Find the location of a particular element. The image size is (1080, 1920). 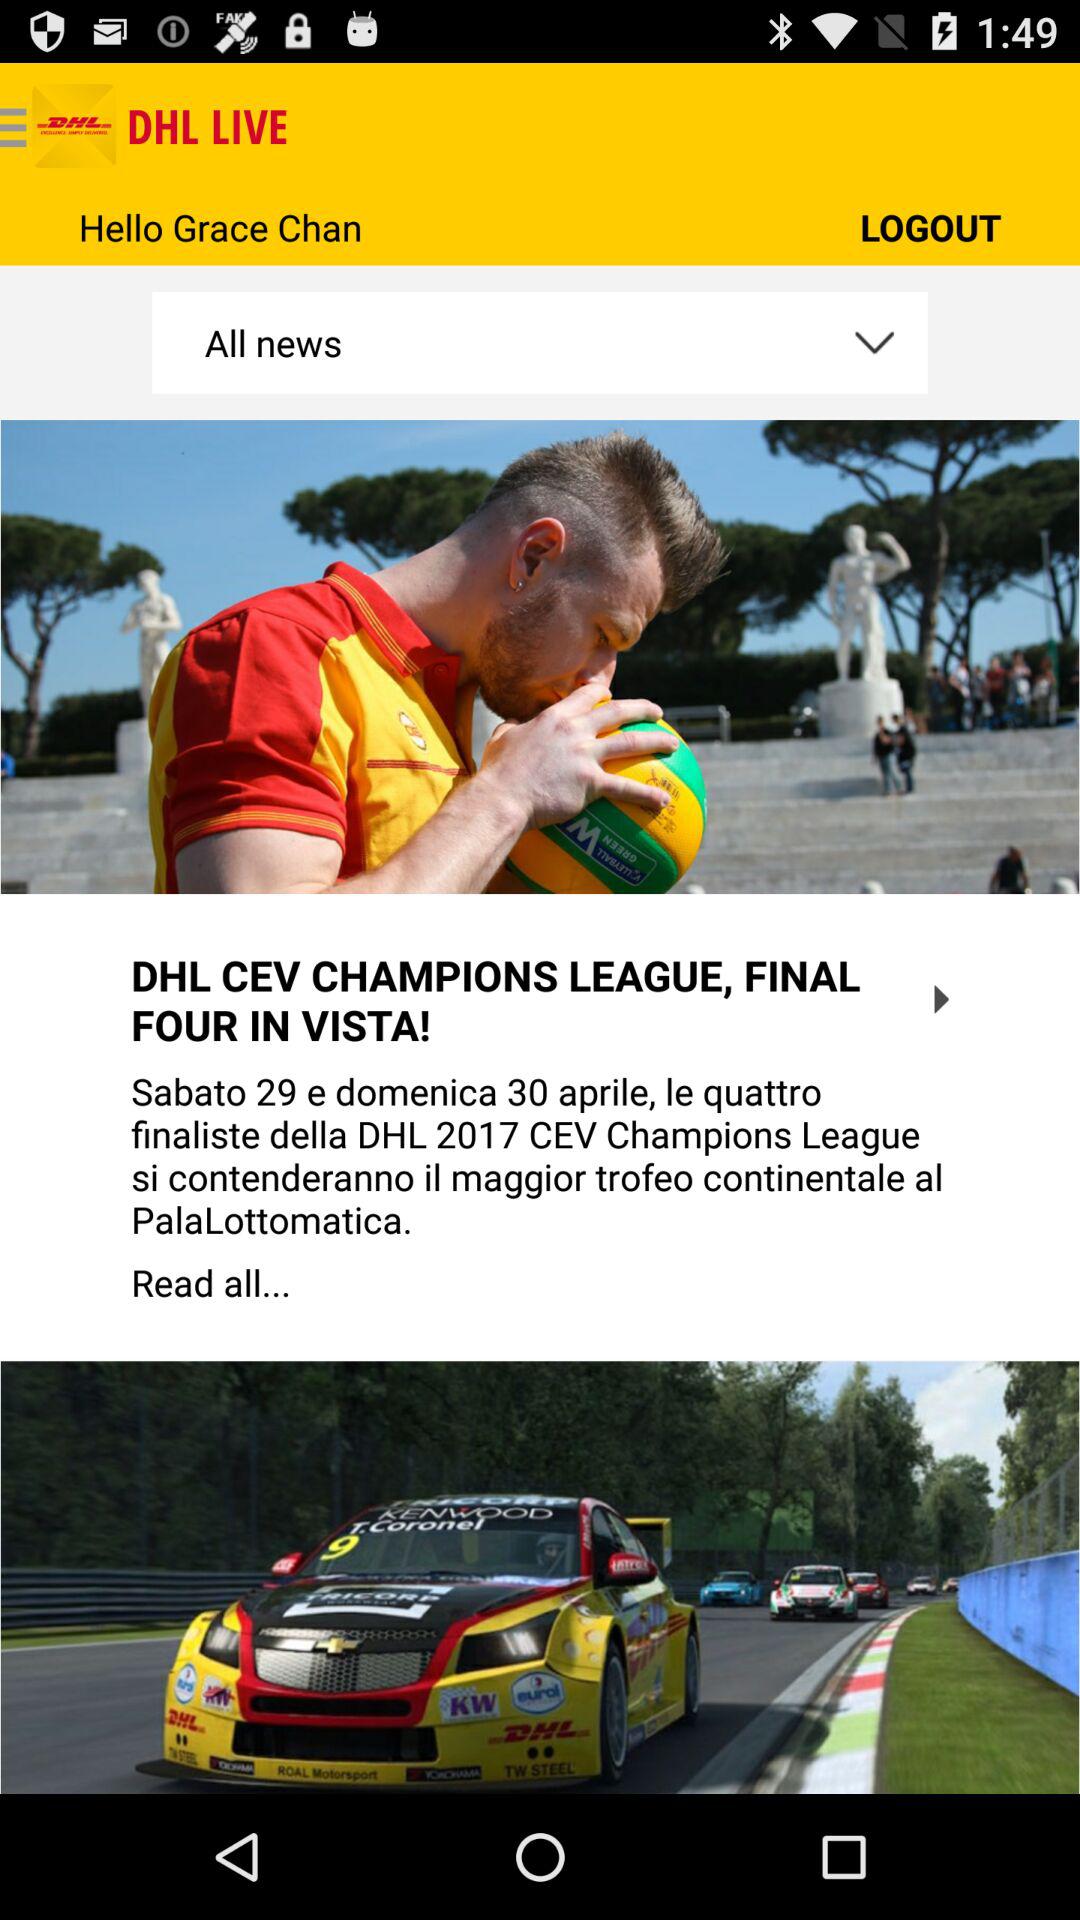

press item above sabato 29 e item is located at coordinates (941, 999).